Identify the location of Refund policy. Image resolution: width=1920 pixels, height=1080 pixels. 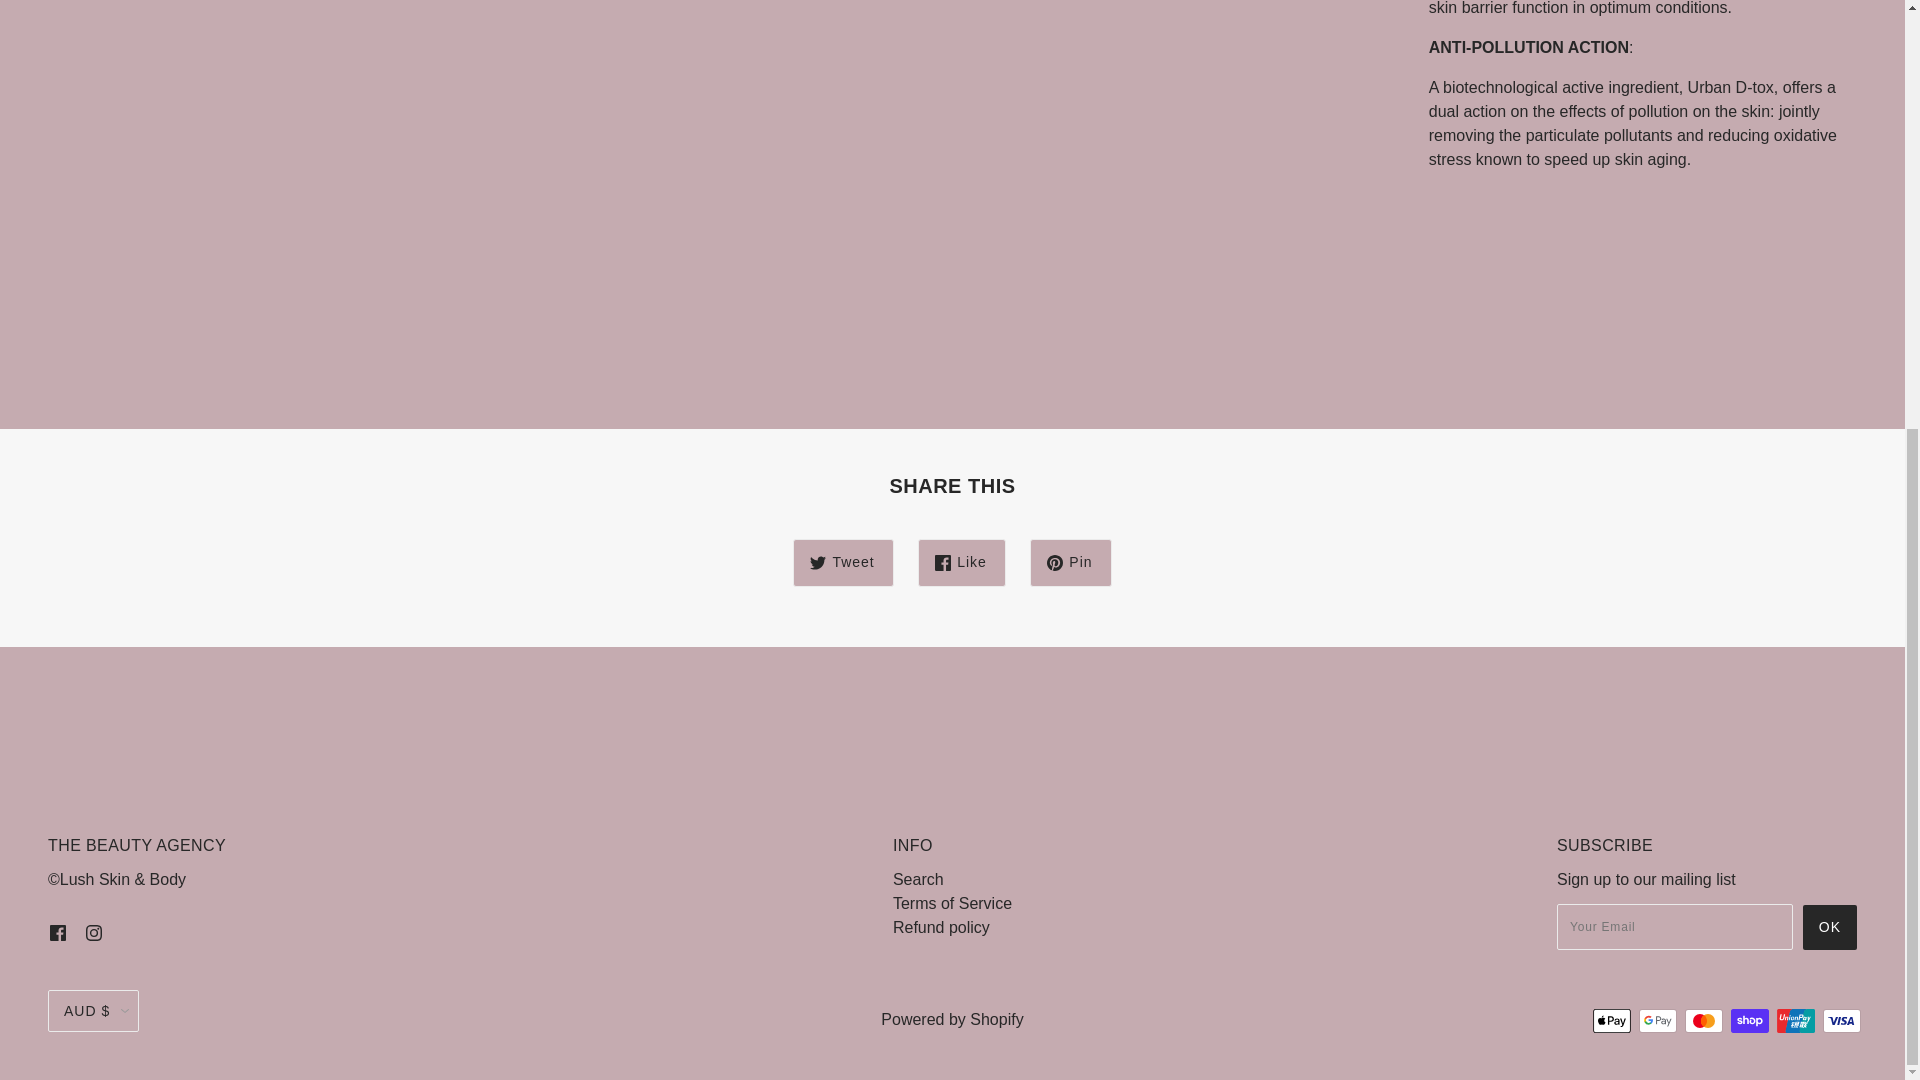
(941, 928).